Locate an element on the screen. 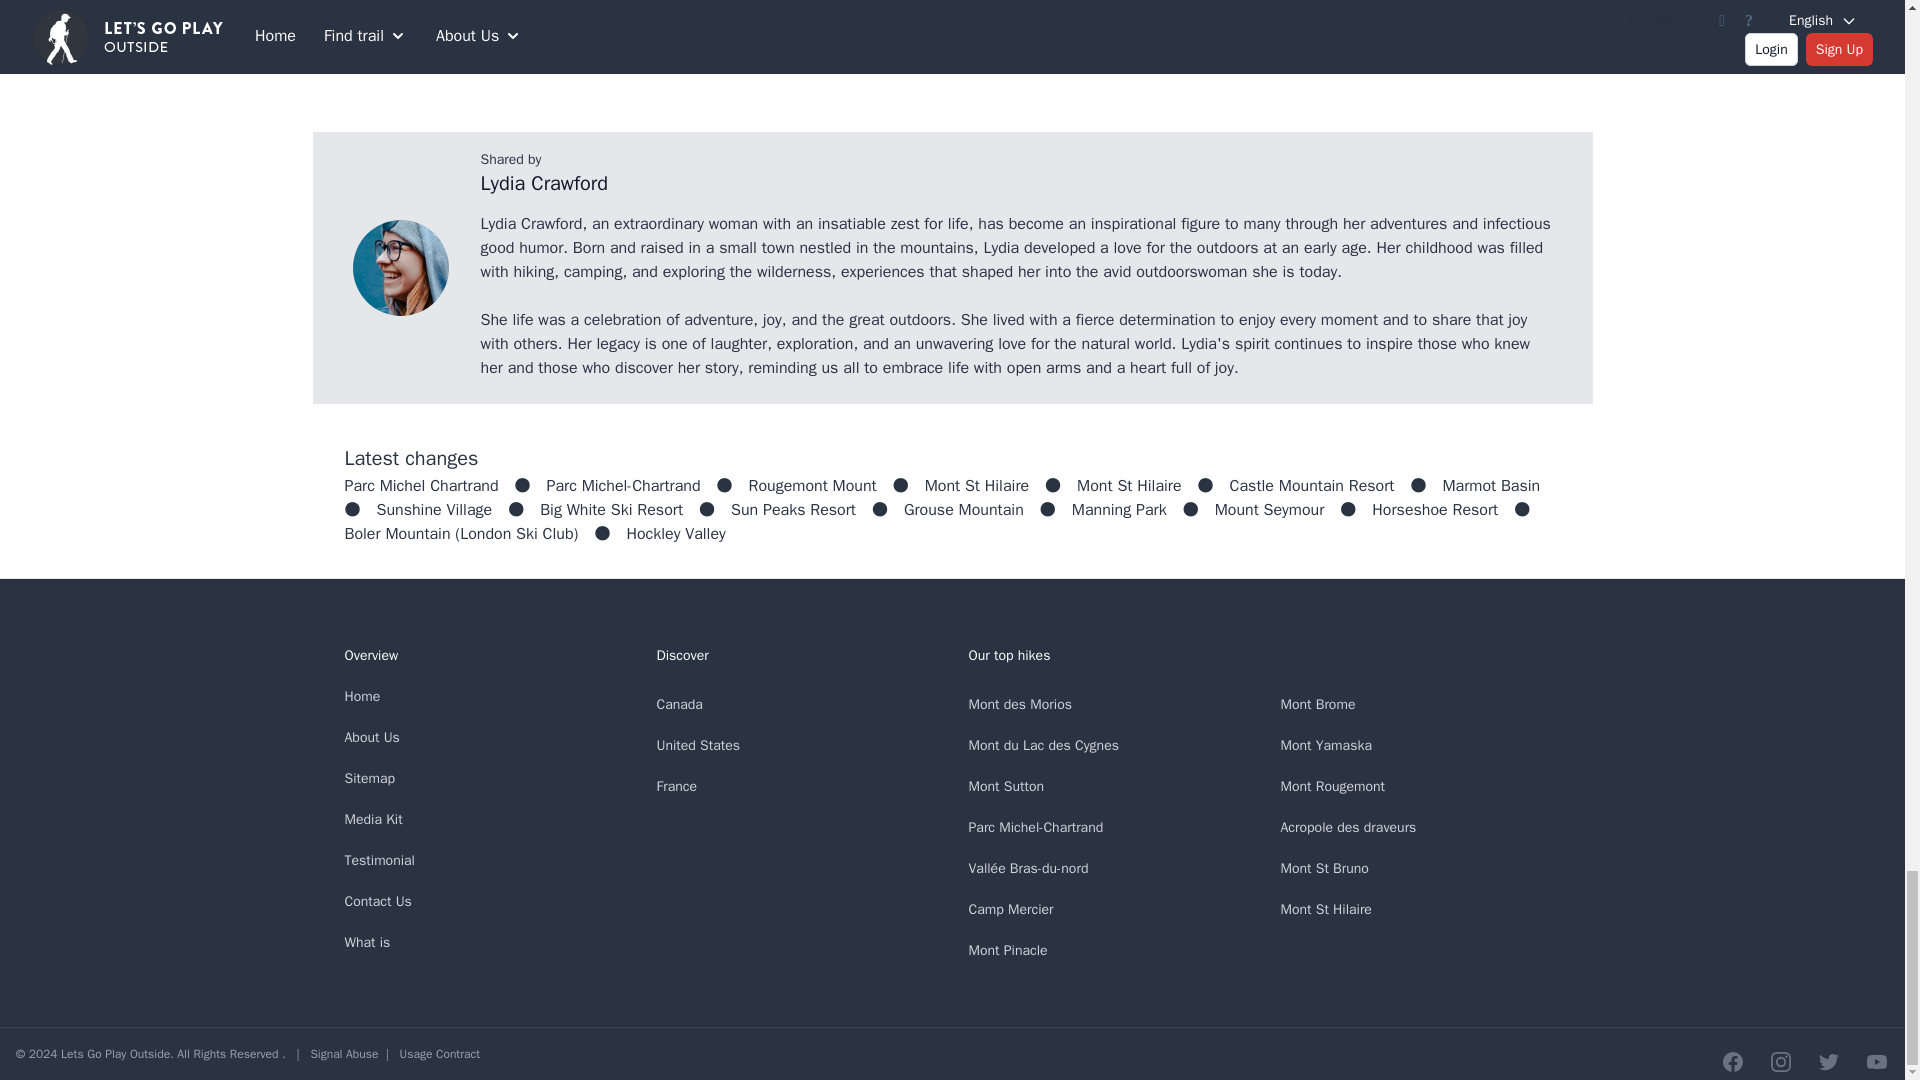  Media Kit is located at coordinates (372, 820).